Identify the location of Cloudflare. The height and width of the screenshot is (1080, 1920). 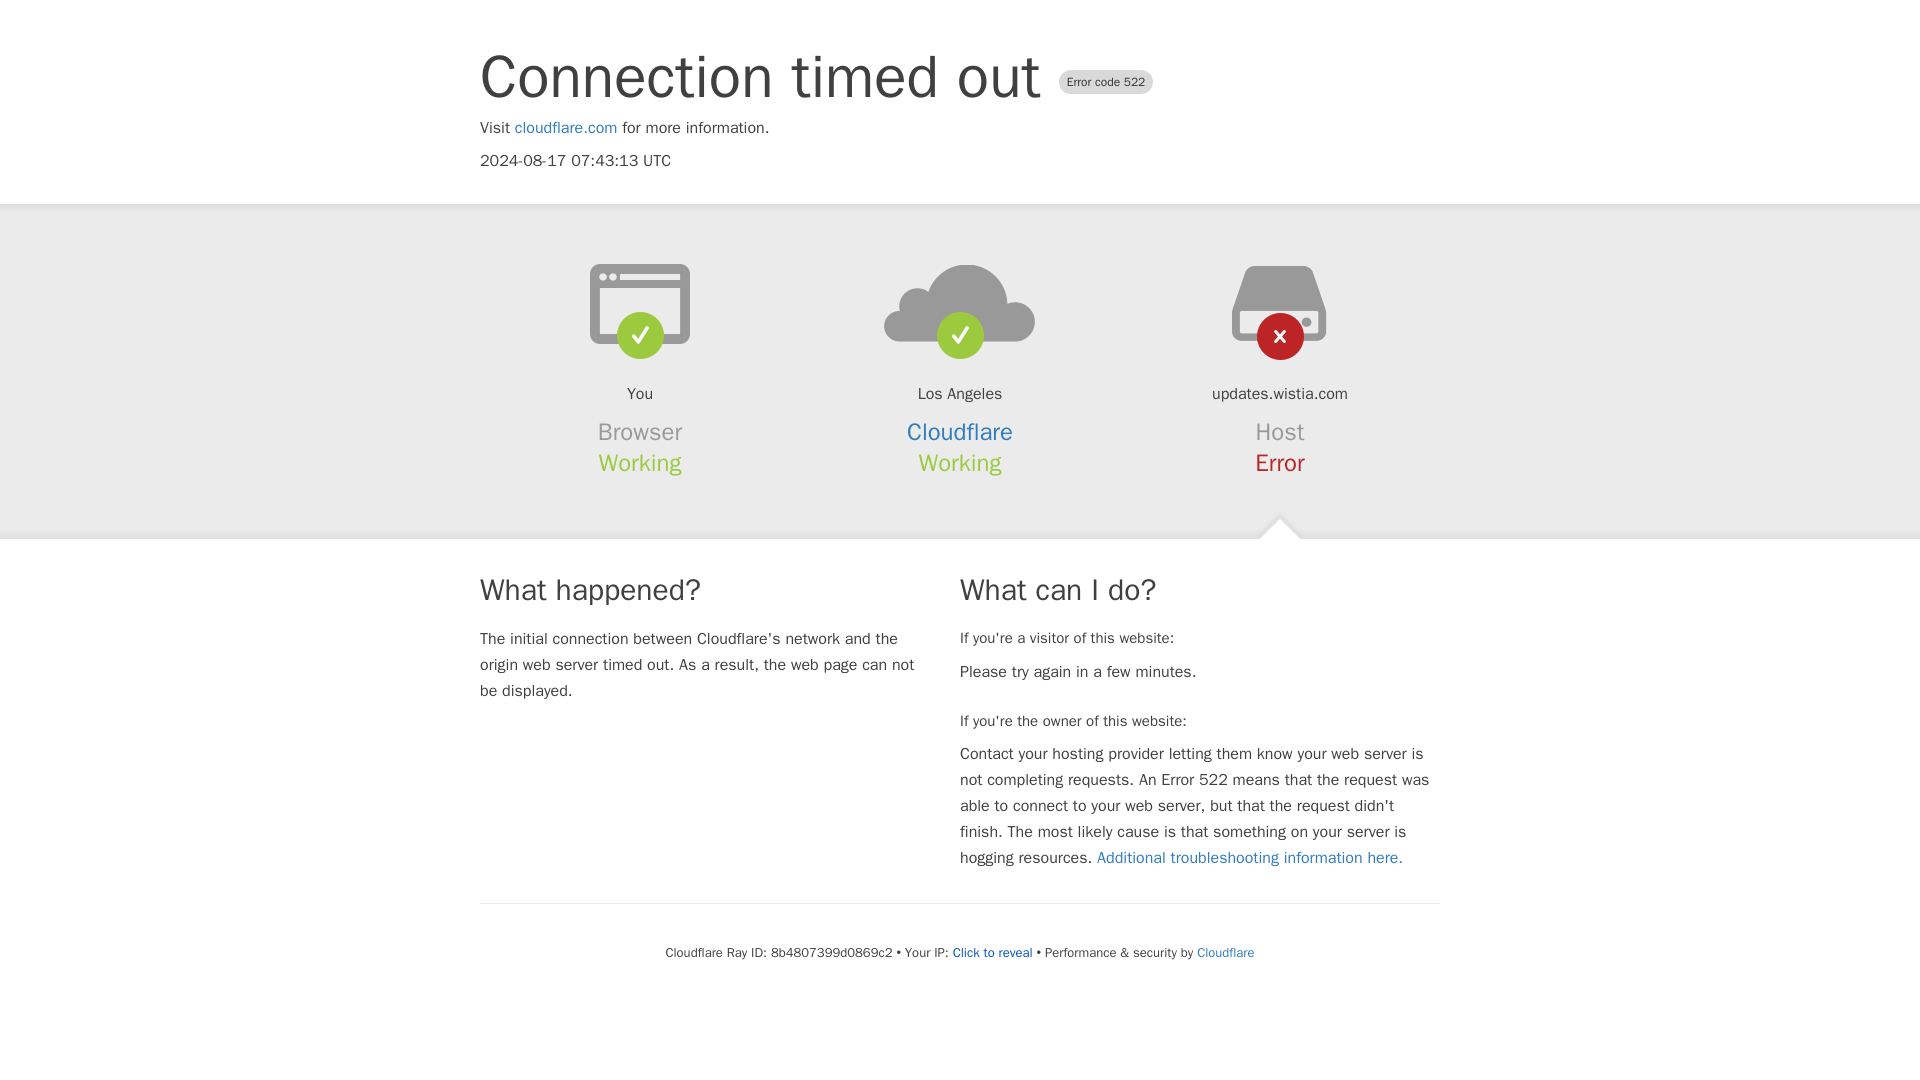
(960, 432).